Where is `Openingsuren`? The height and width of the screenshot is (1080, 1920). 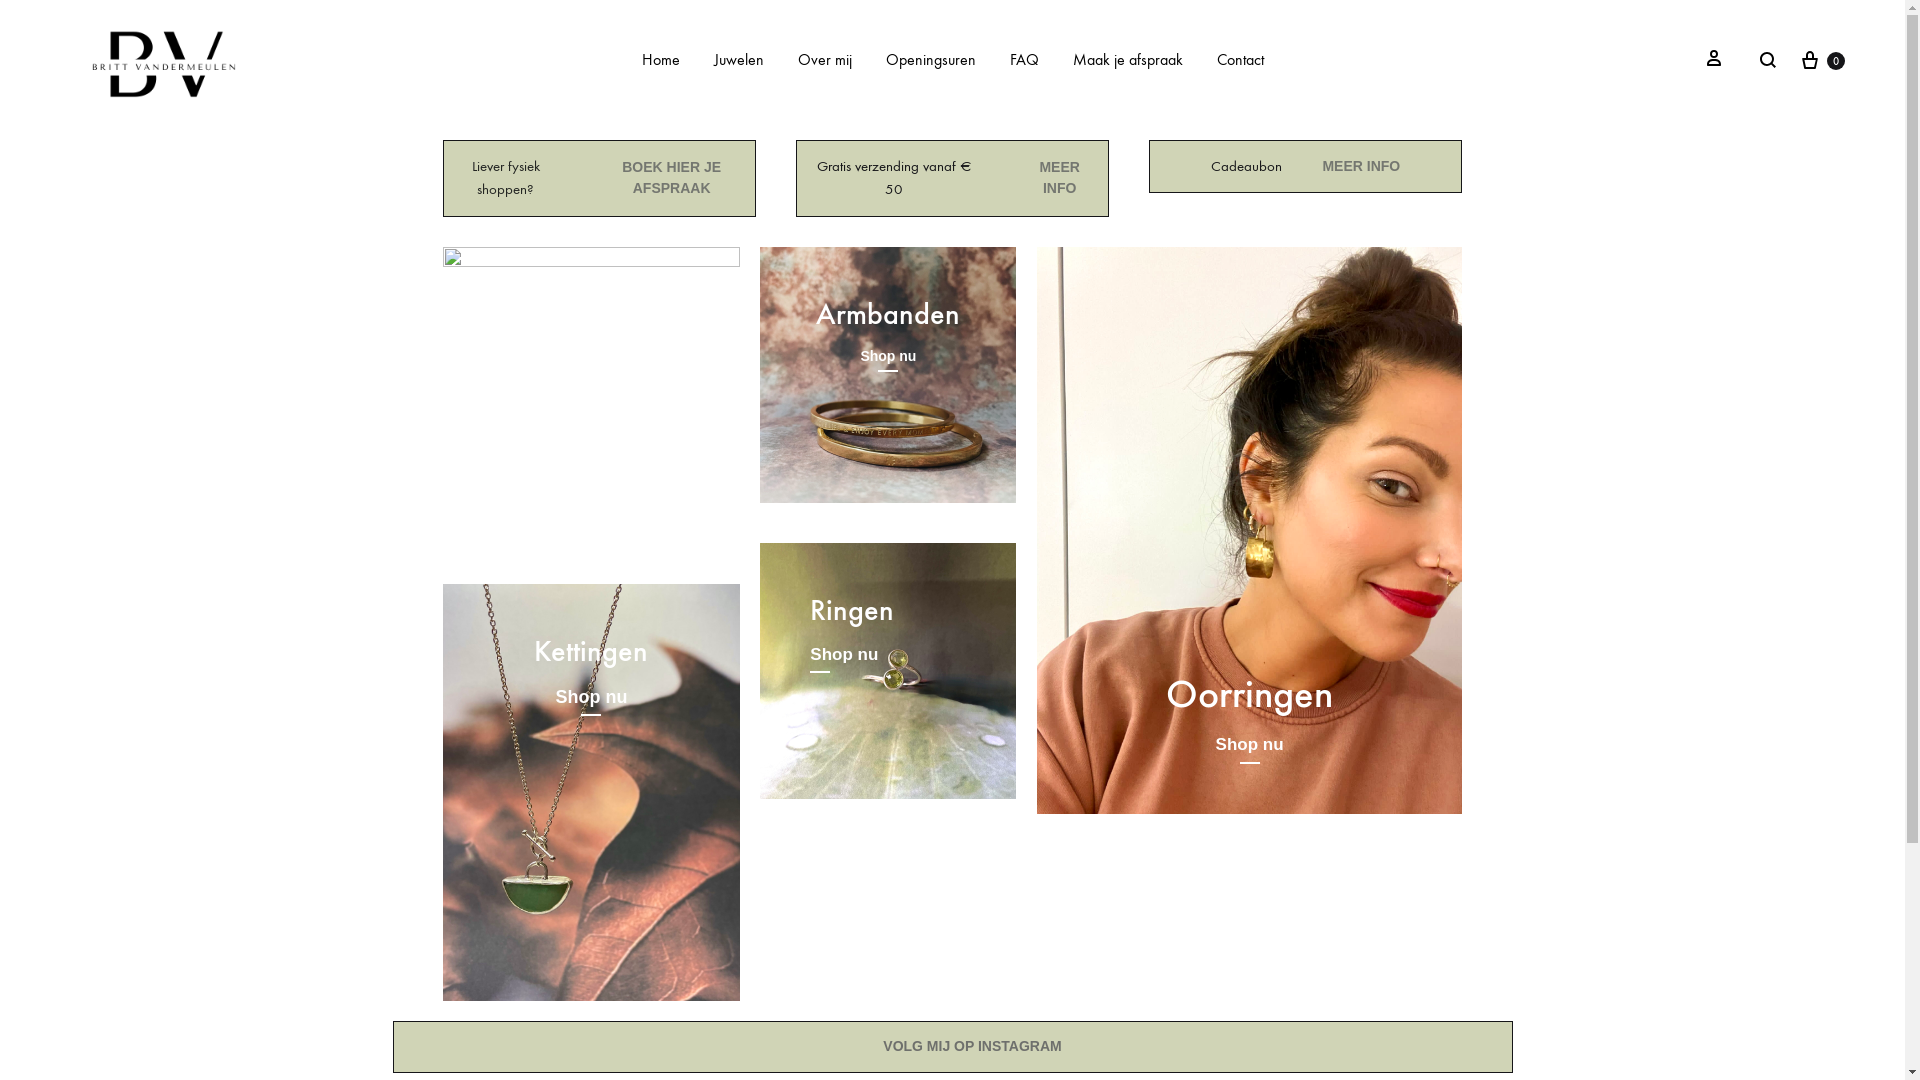
Openingsuren is located at coordinates (931, 60).